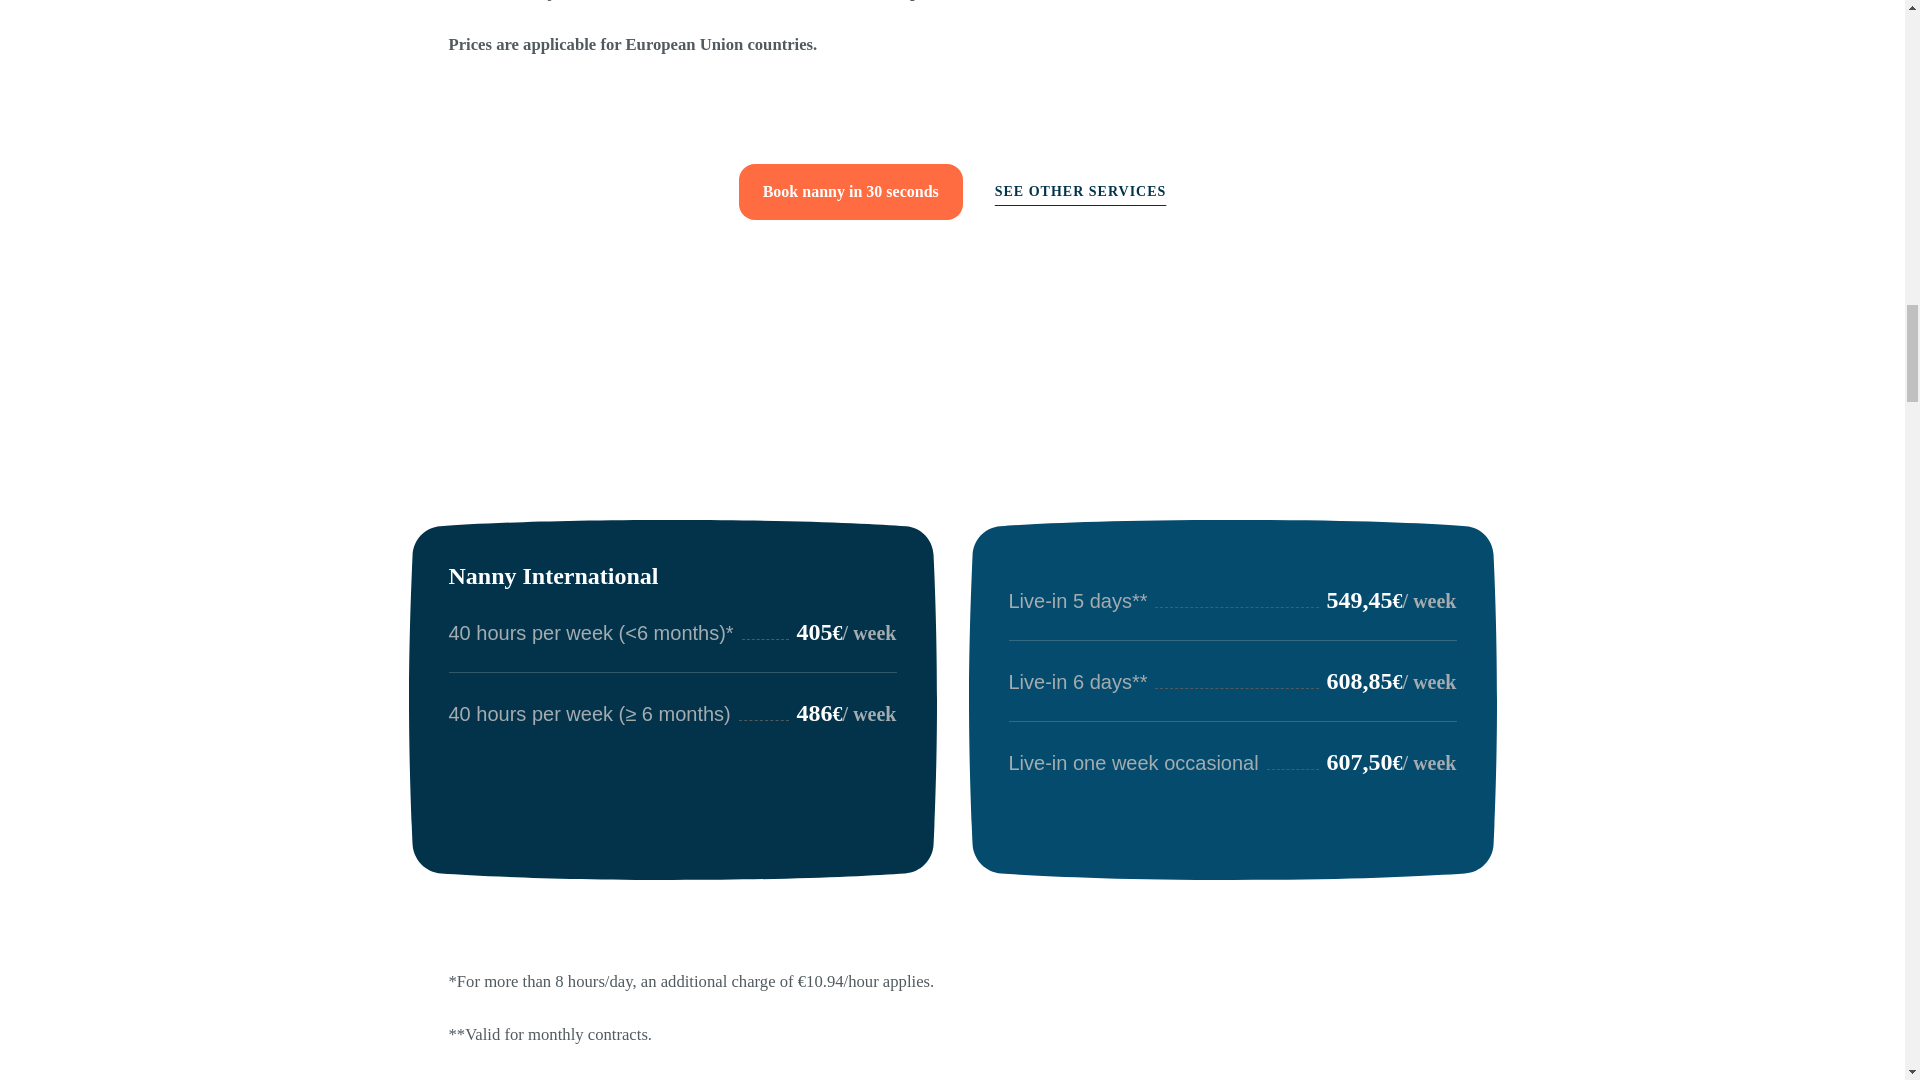 Image resolution: width=1920 pixels, height=1080 pixels. What do you see at coordinates (1080, 192) in the screenshot?
I see `SEE OTHER SERVICES` at bounding box center [1080, 192].